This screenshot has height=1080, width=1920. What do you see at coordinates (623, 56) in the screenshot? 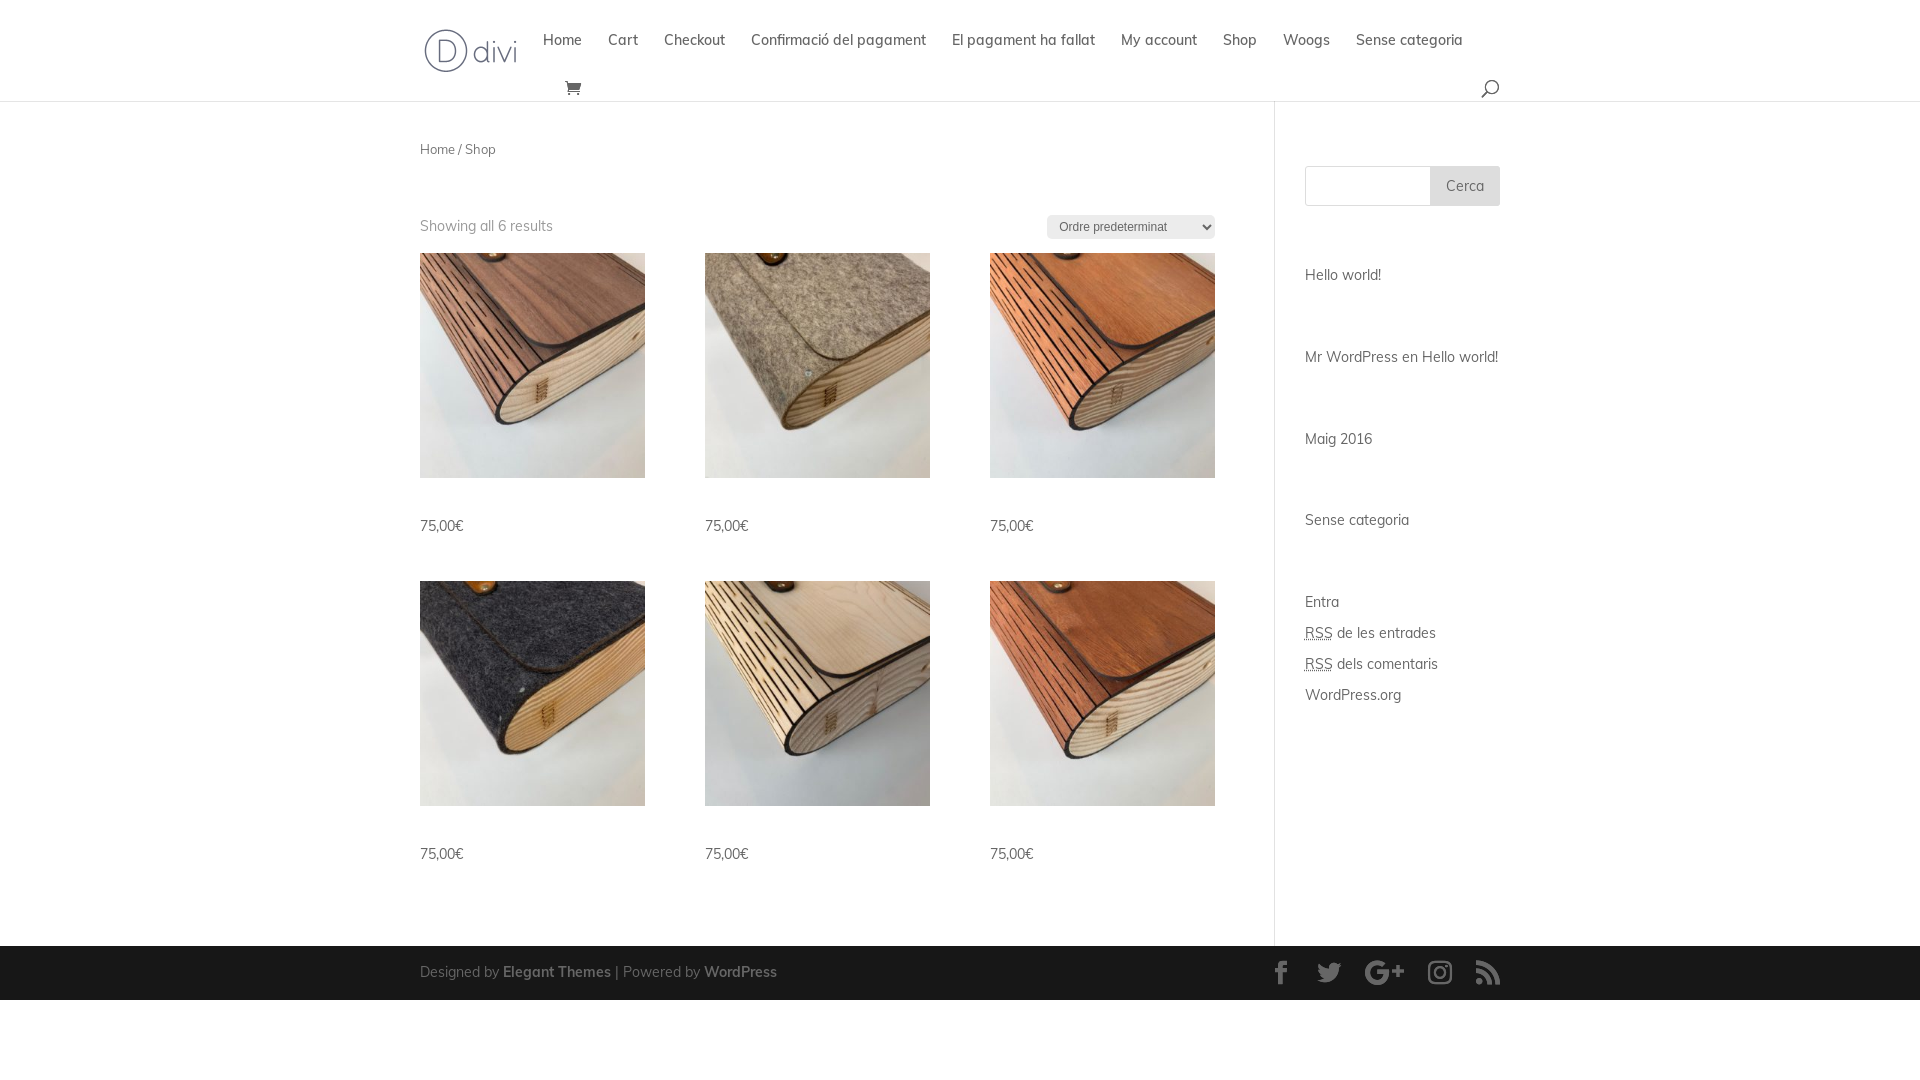
I see `Cart` at bounding box center [623, 56].